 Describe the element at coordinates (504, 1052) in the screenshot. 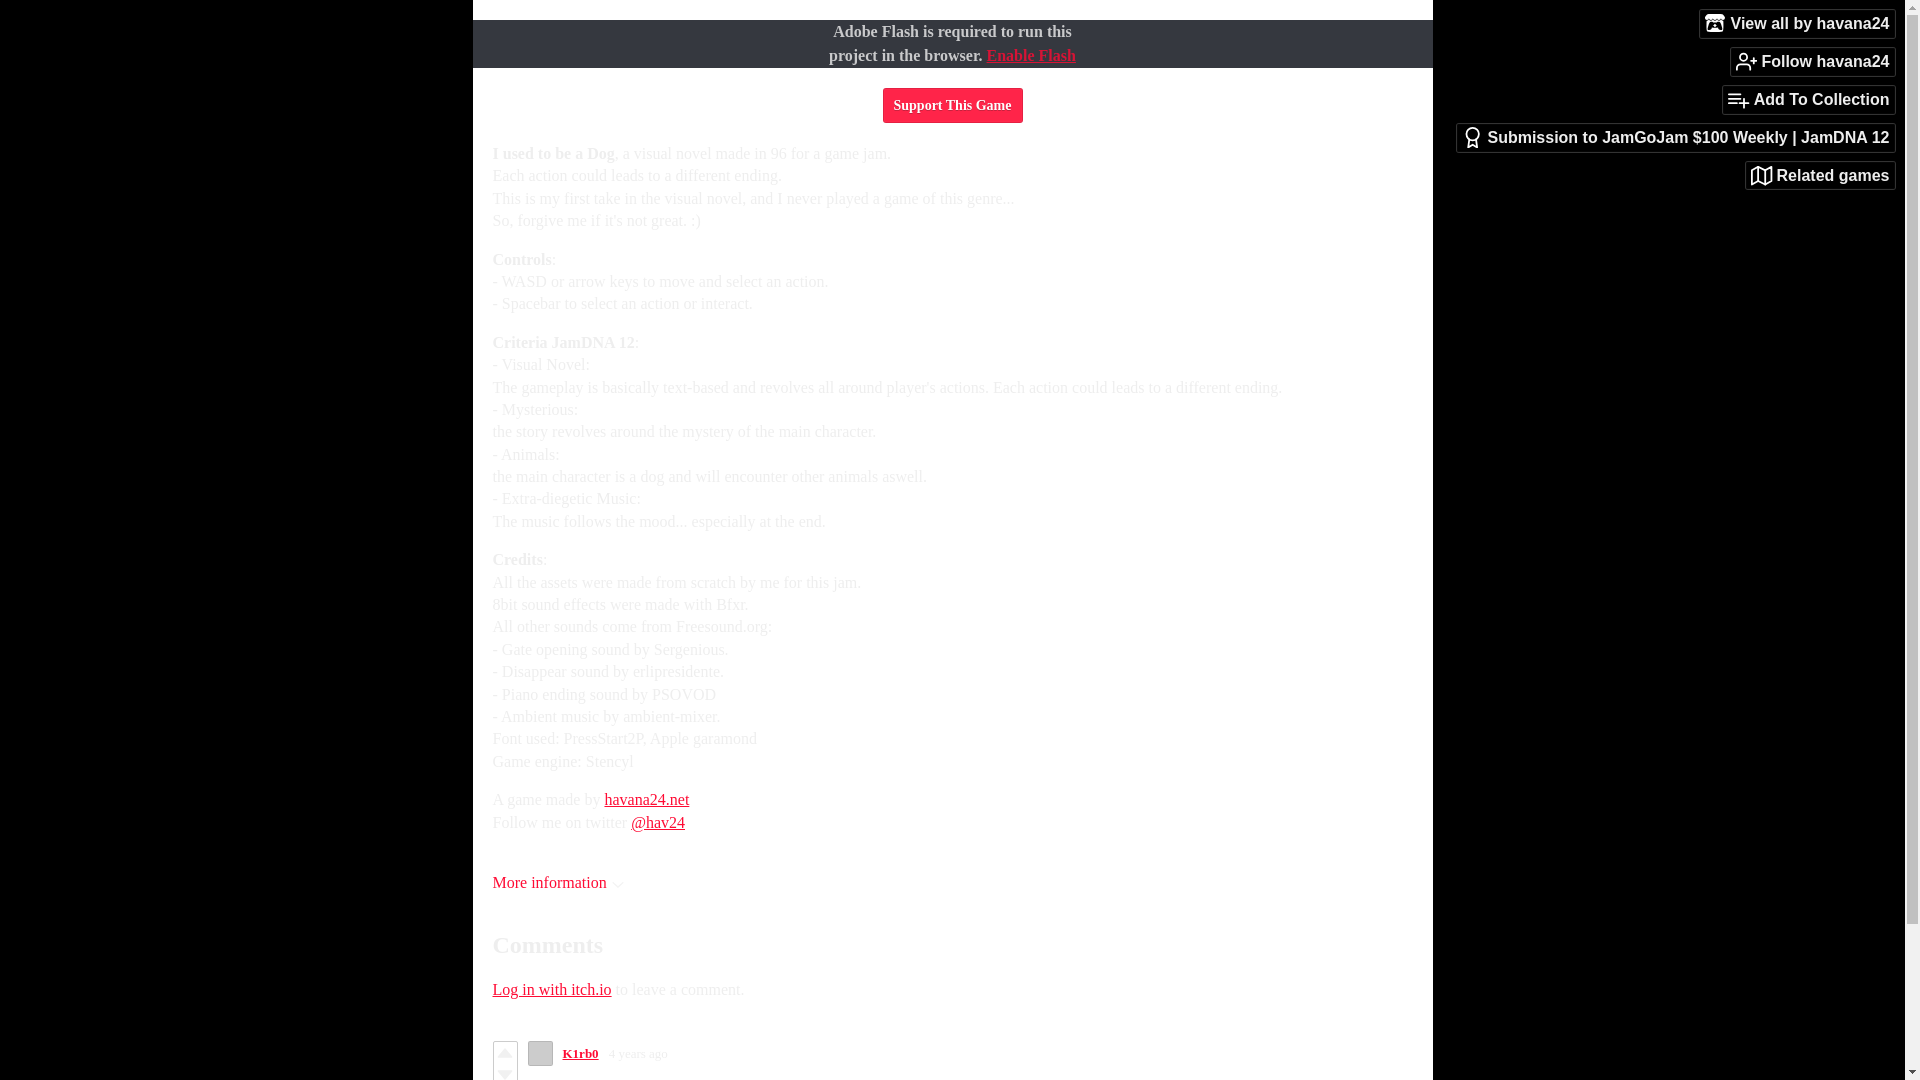

I see `Vote up` at that location.